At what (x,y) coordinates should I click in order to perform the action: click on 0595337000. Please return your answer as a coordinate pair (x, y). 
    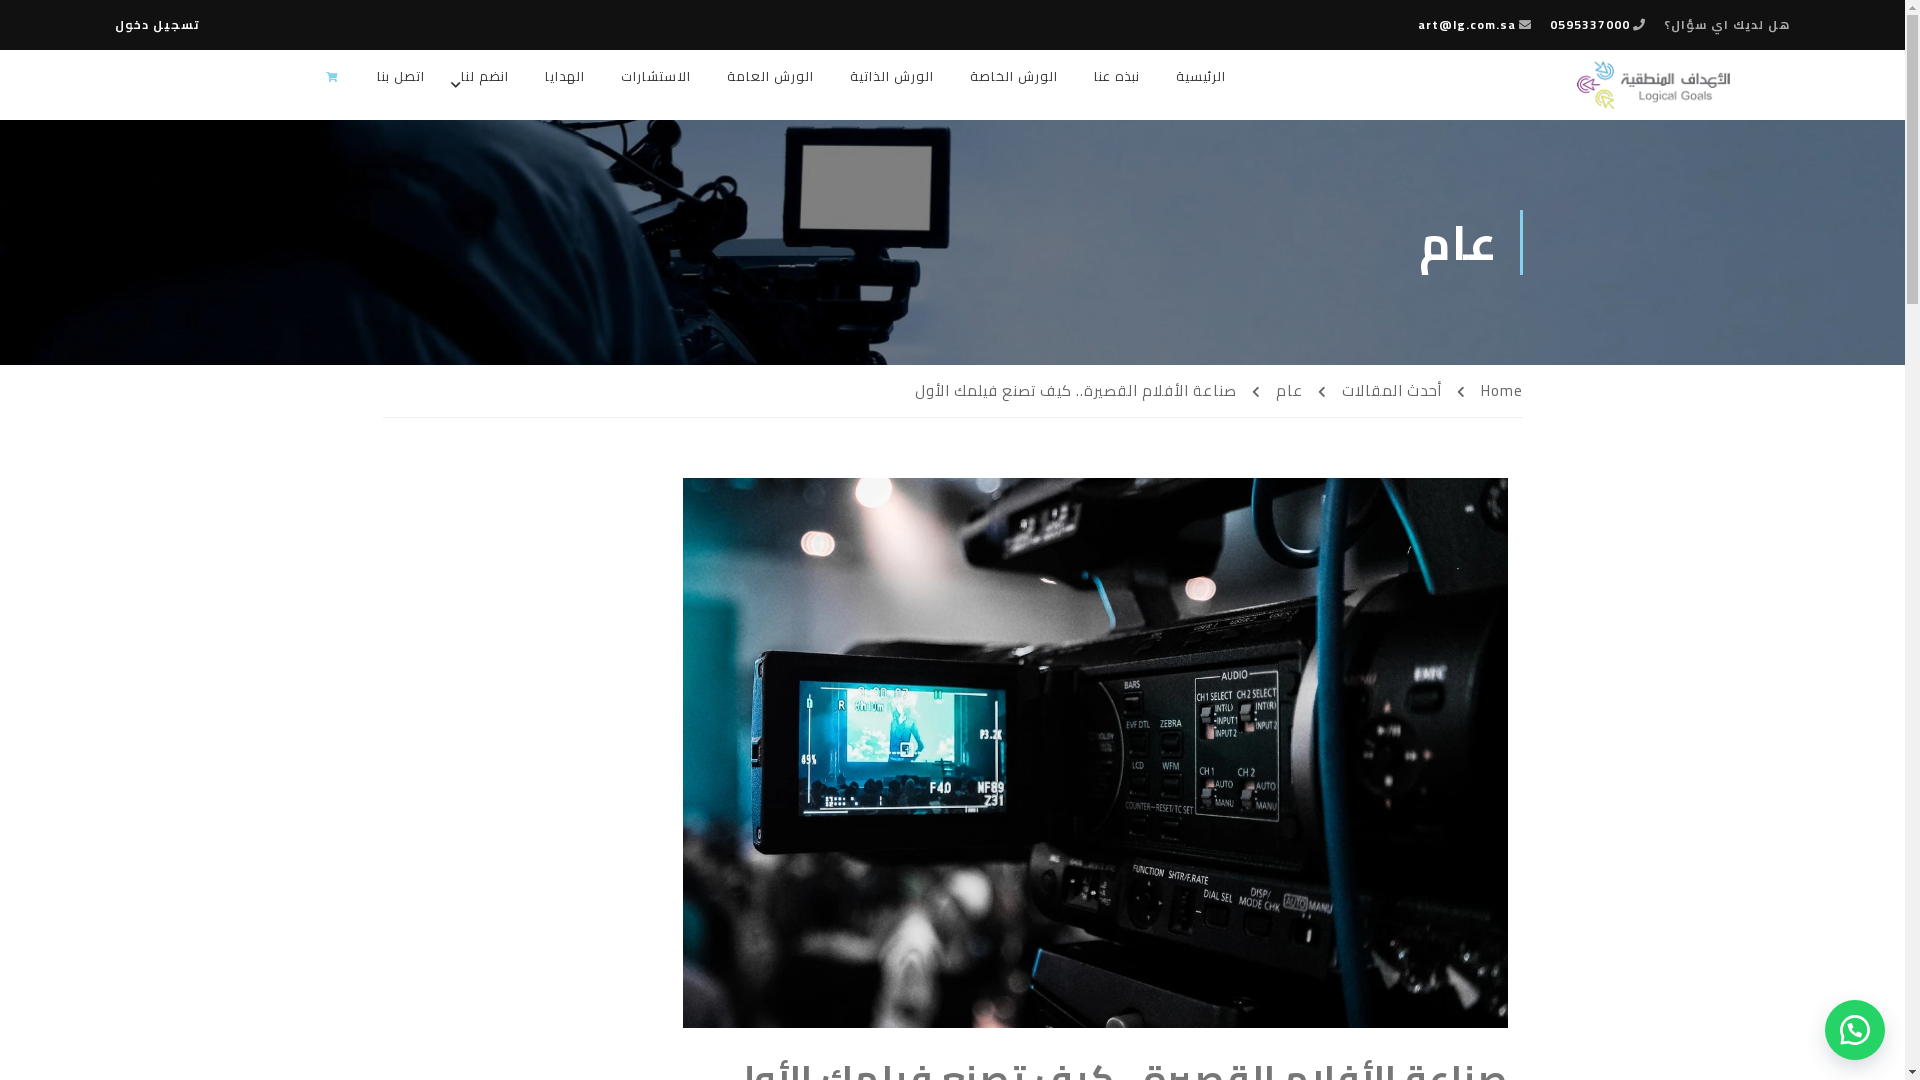
    Looking at the image, I should click on (1590, 24).